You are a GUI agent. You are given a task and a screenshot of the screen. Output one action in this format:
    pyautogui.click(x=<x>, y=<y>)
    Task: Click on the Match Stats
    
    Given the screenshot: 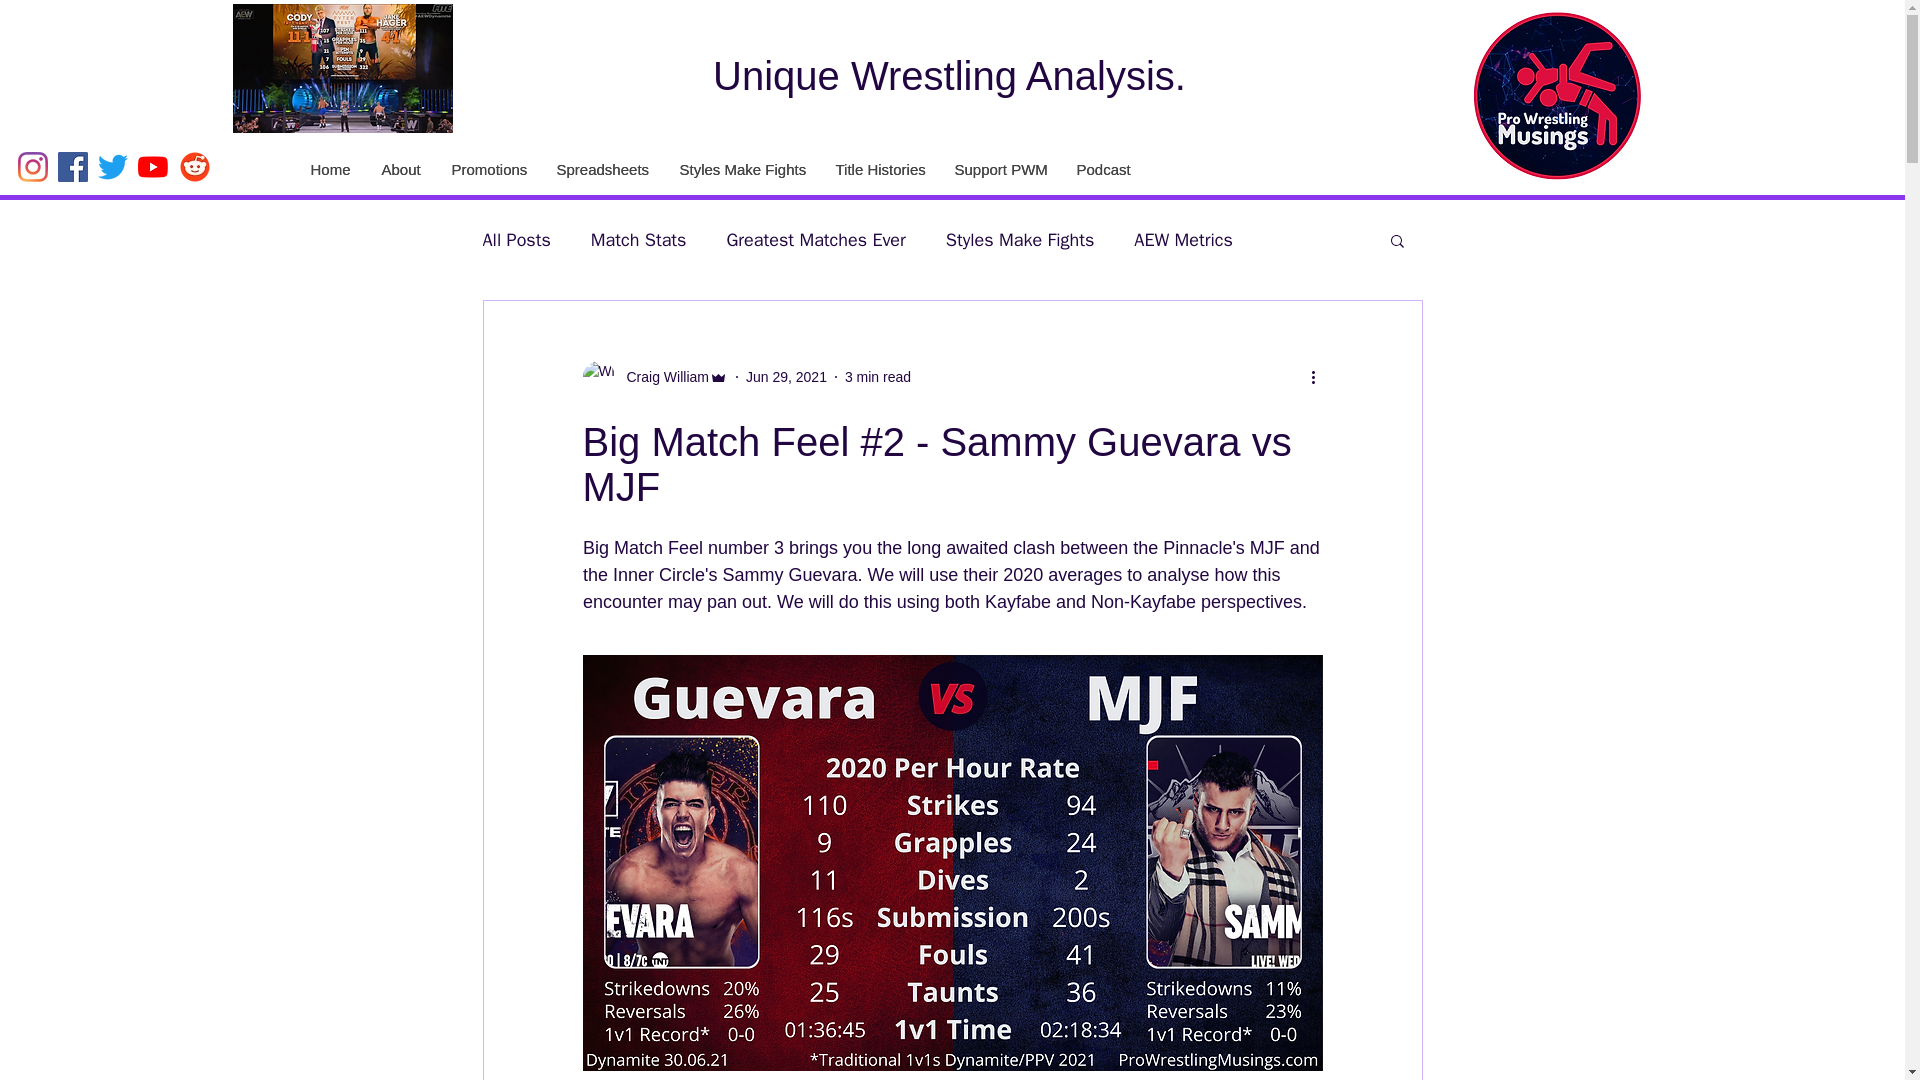 What is the action you would take?
    pyautogui.click(x=639, y=239)
    